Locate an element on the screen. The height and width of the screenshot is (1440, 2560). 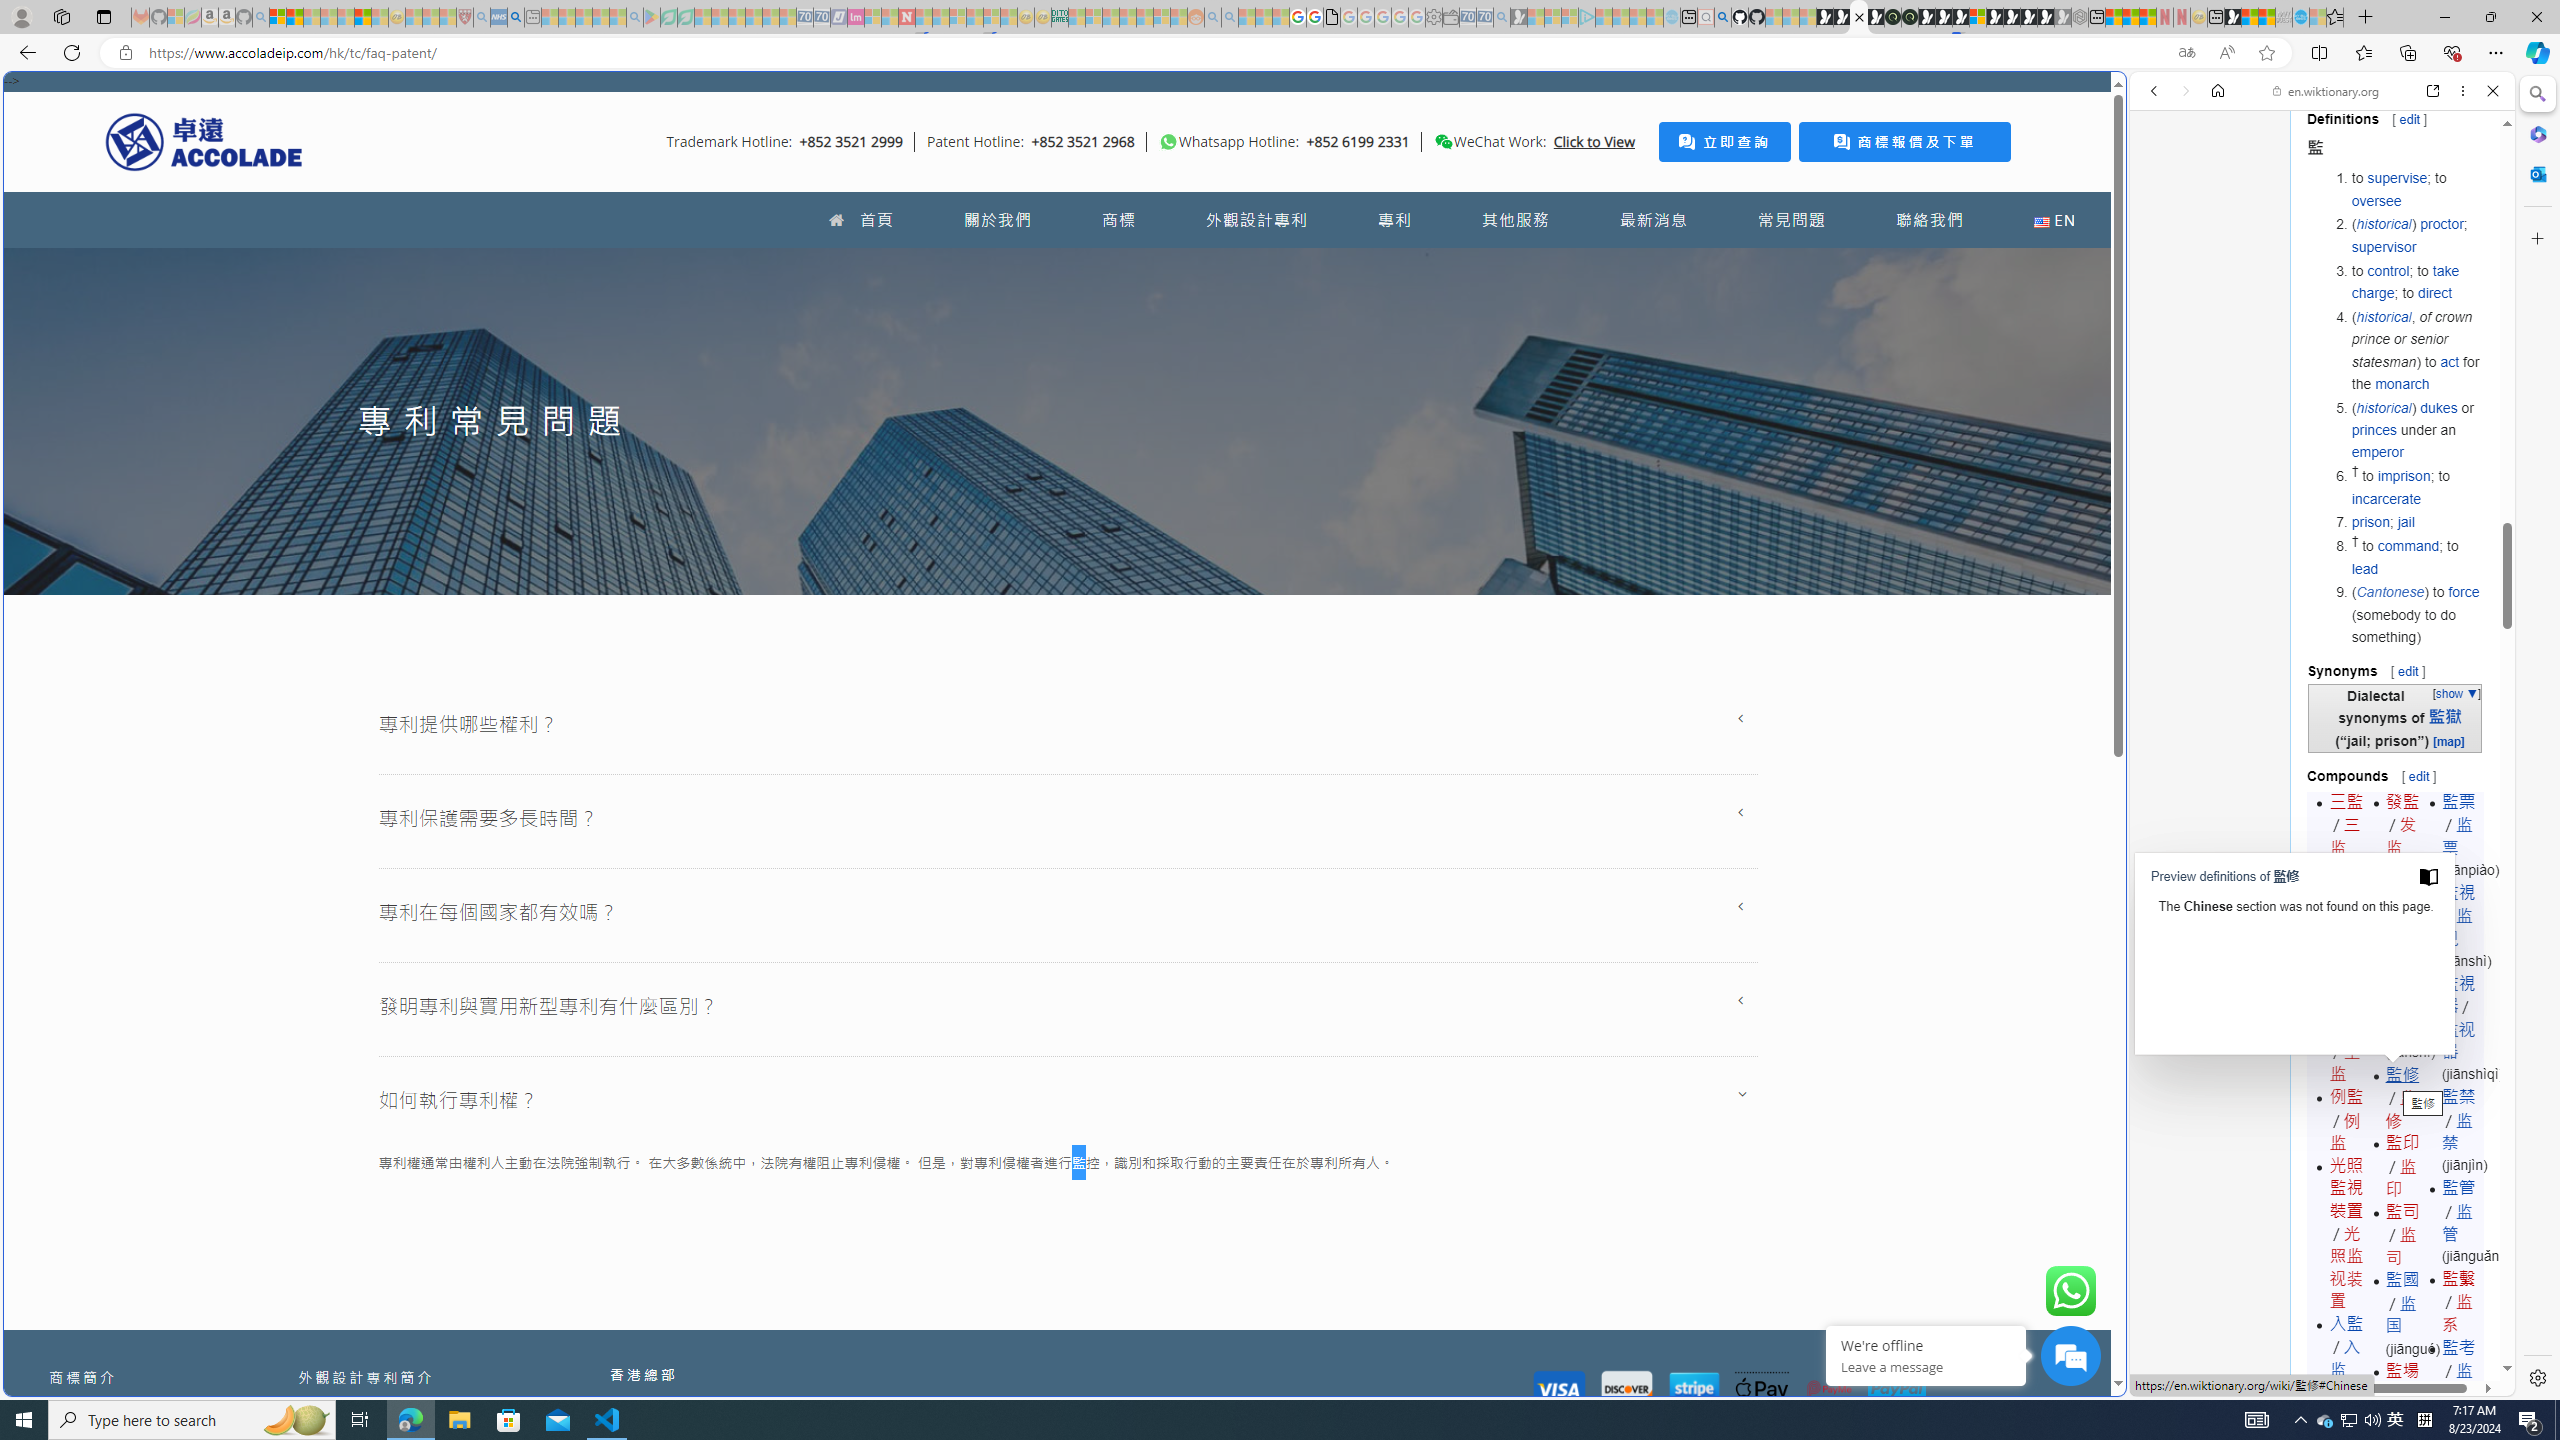
Utah sues federal government - Search - Sleeping is located at coordinates (1230, 17).